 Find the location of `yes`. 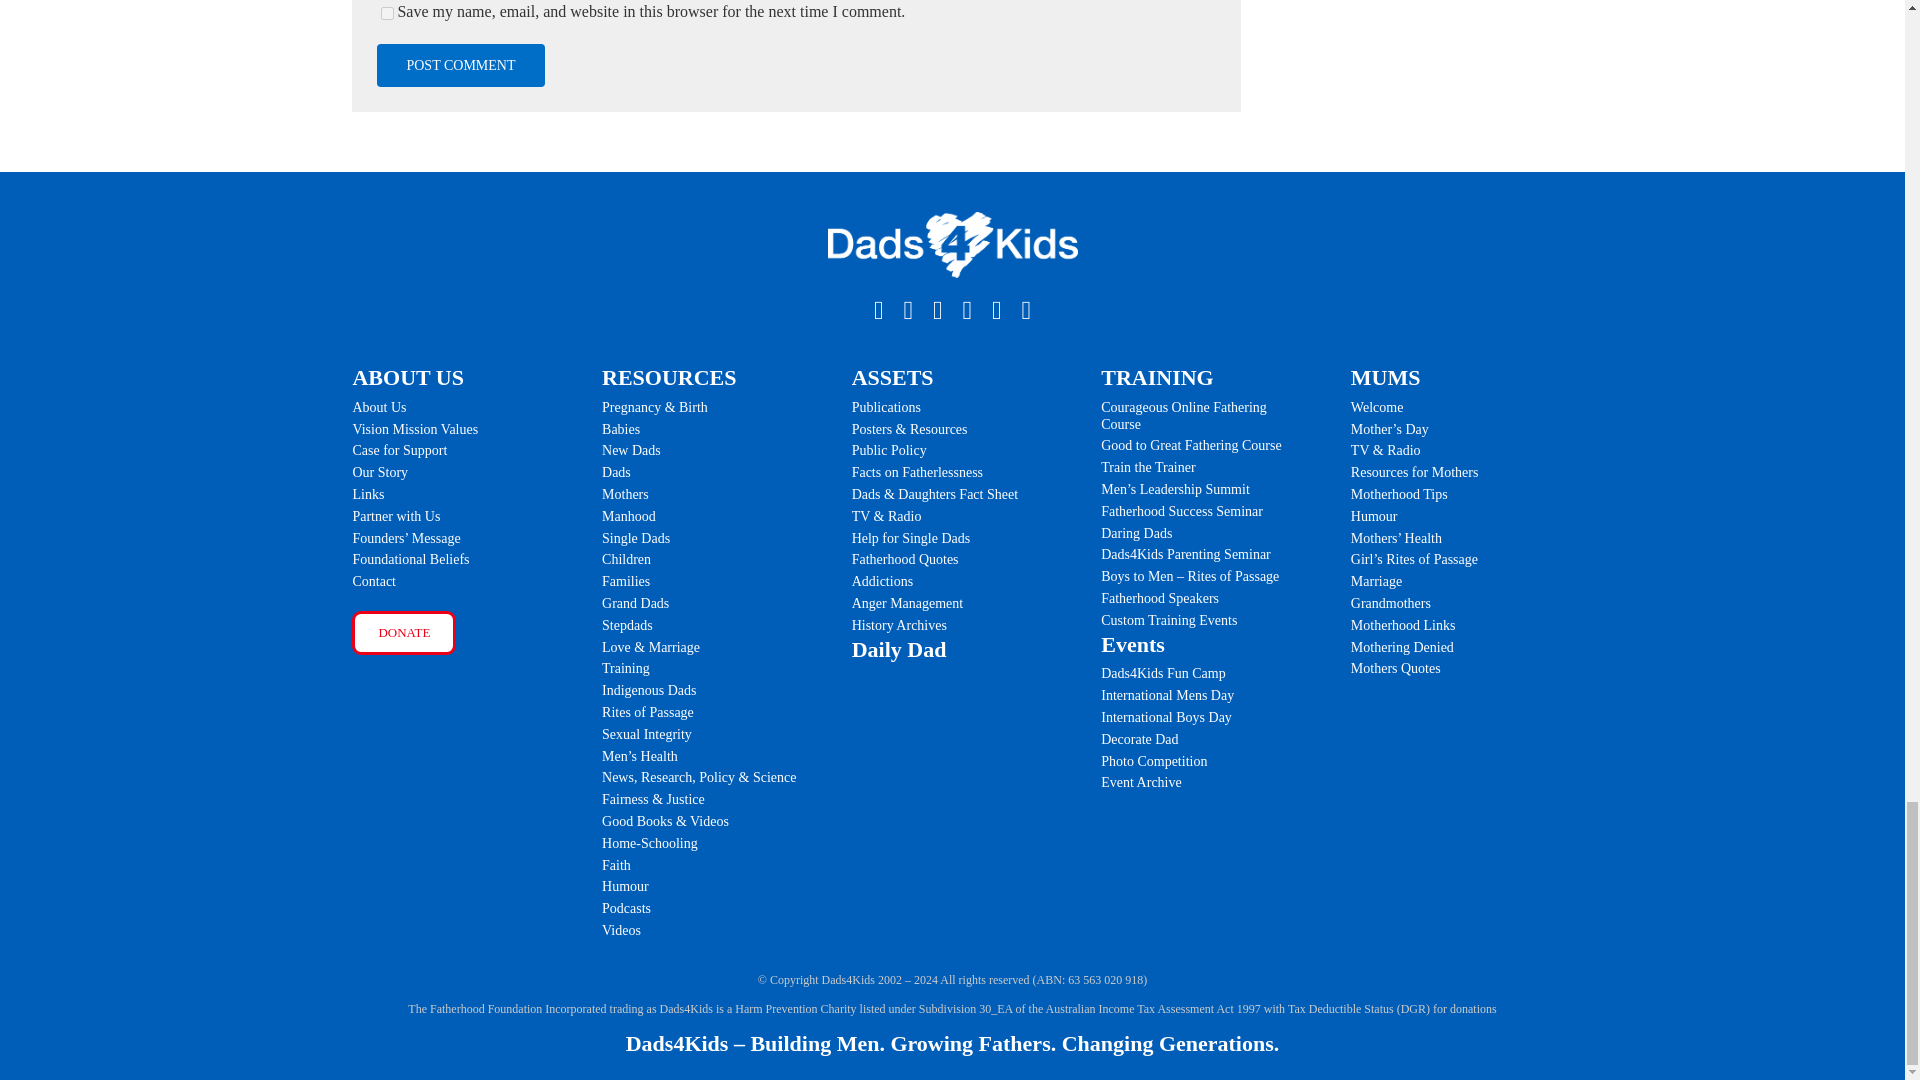

yes is located at coordinates (386, 13).